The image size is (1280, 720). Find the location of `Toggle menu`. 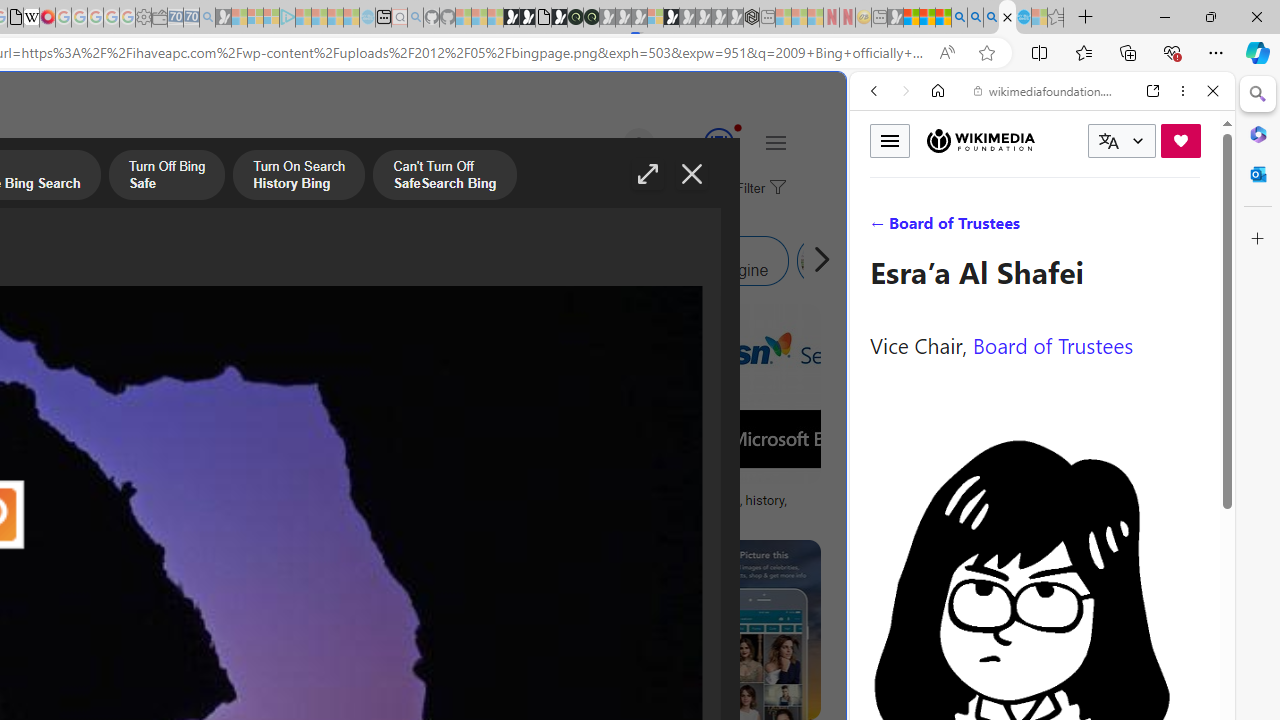

Toggle menu is located at coordinates (890, 140).